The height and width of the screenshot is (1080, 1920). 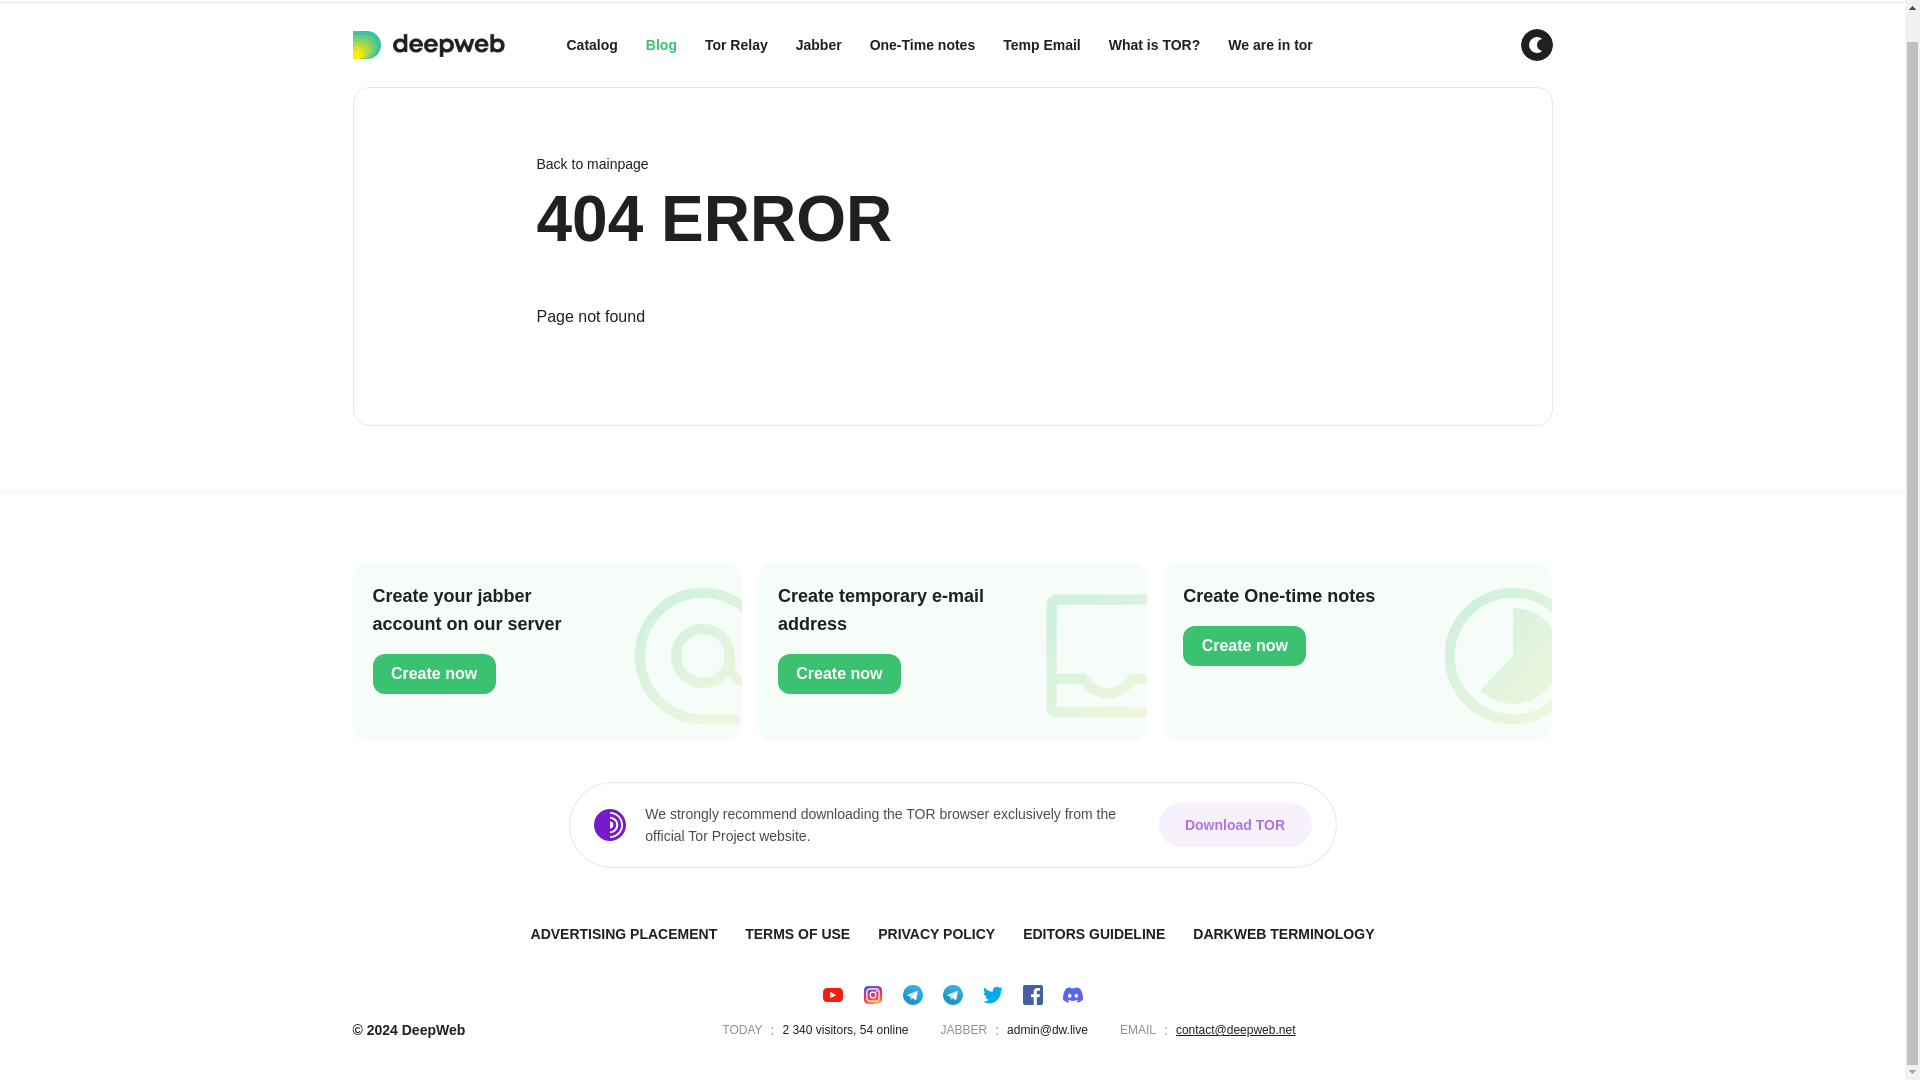 I want to click on Download TOR, so click(x=1234, y=824).